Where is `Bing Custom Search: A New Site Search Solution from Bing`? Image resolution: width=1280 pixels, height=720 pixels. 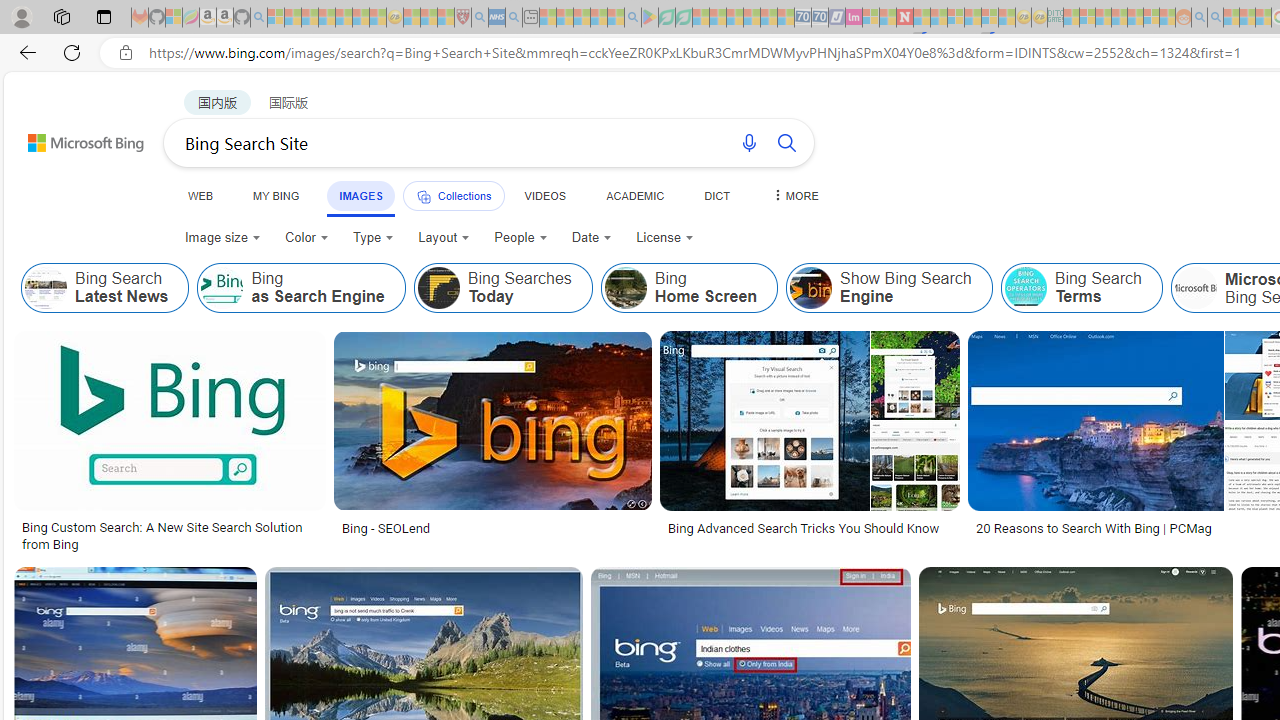 Bing Custom Search: A New Site Search Solution from Bing is located at coordinates (169, 536).